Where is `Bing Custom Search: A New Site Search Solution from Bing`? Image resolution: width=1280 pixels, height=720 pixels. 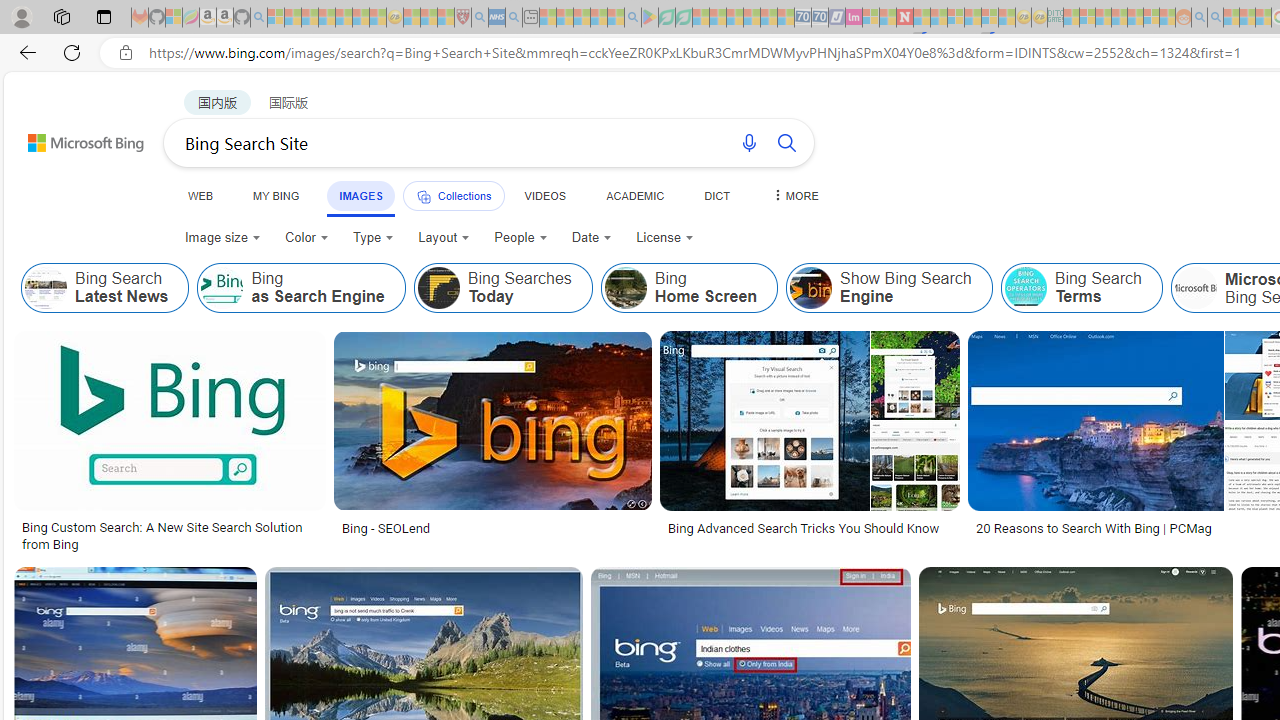 Bing Custom Search: A New Site Search Solution from Bing is located at coordinates (169, 536).